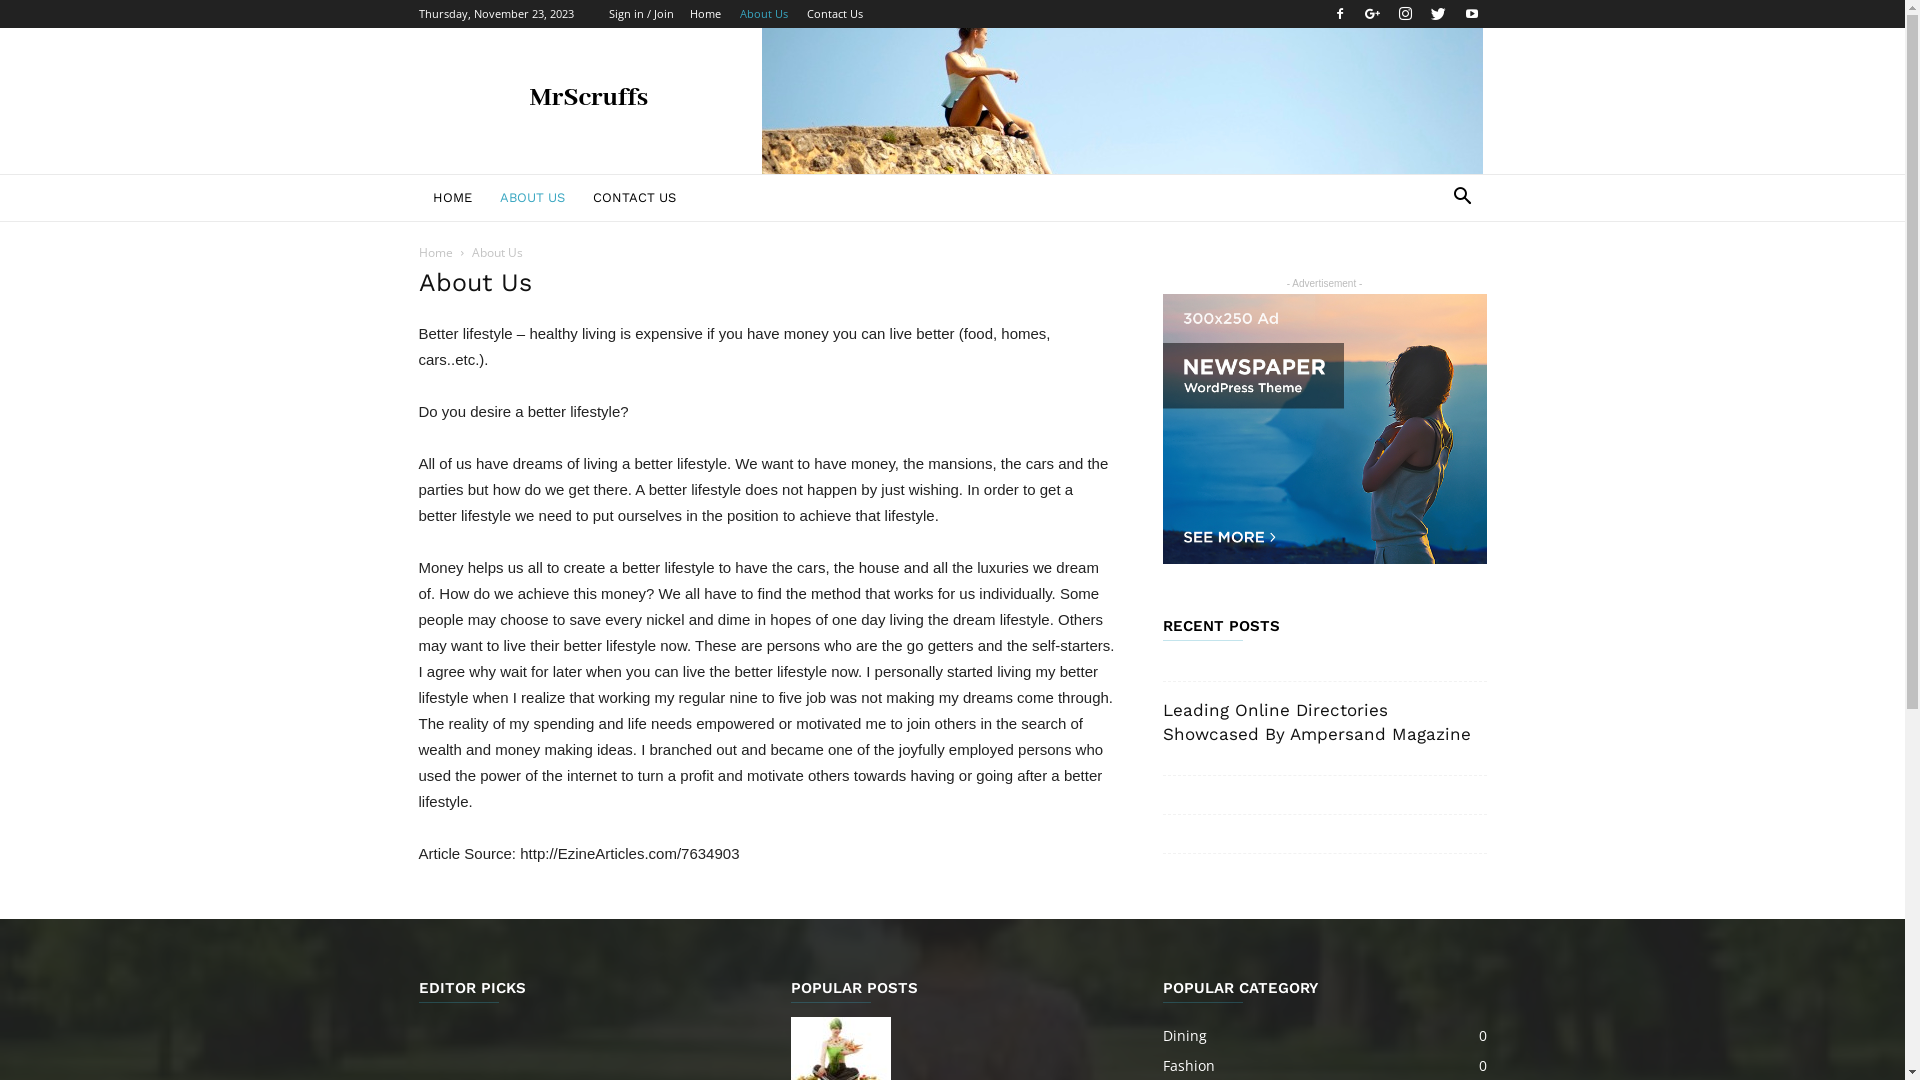 This screenshot has height=1080, width=1920. Describe the element at coordinates (1339, 14) in the screenshot. I see `Facebook` at that location.